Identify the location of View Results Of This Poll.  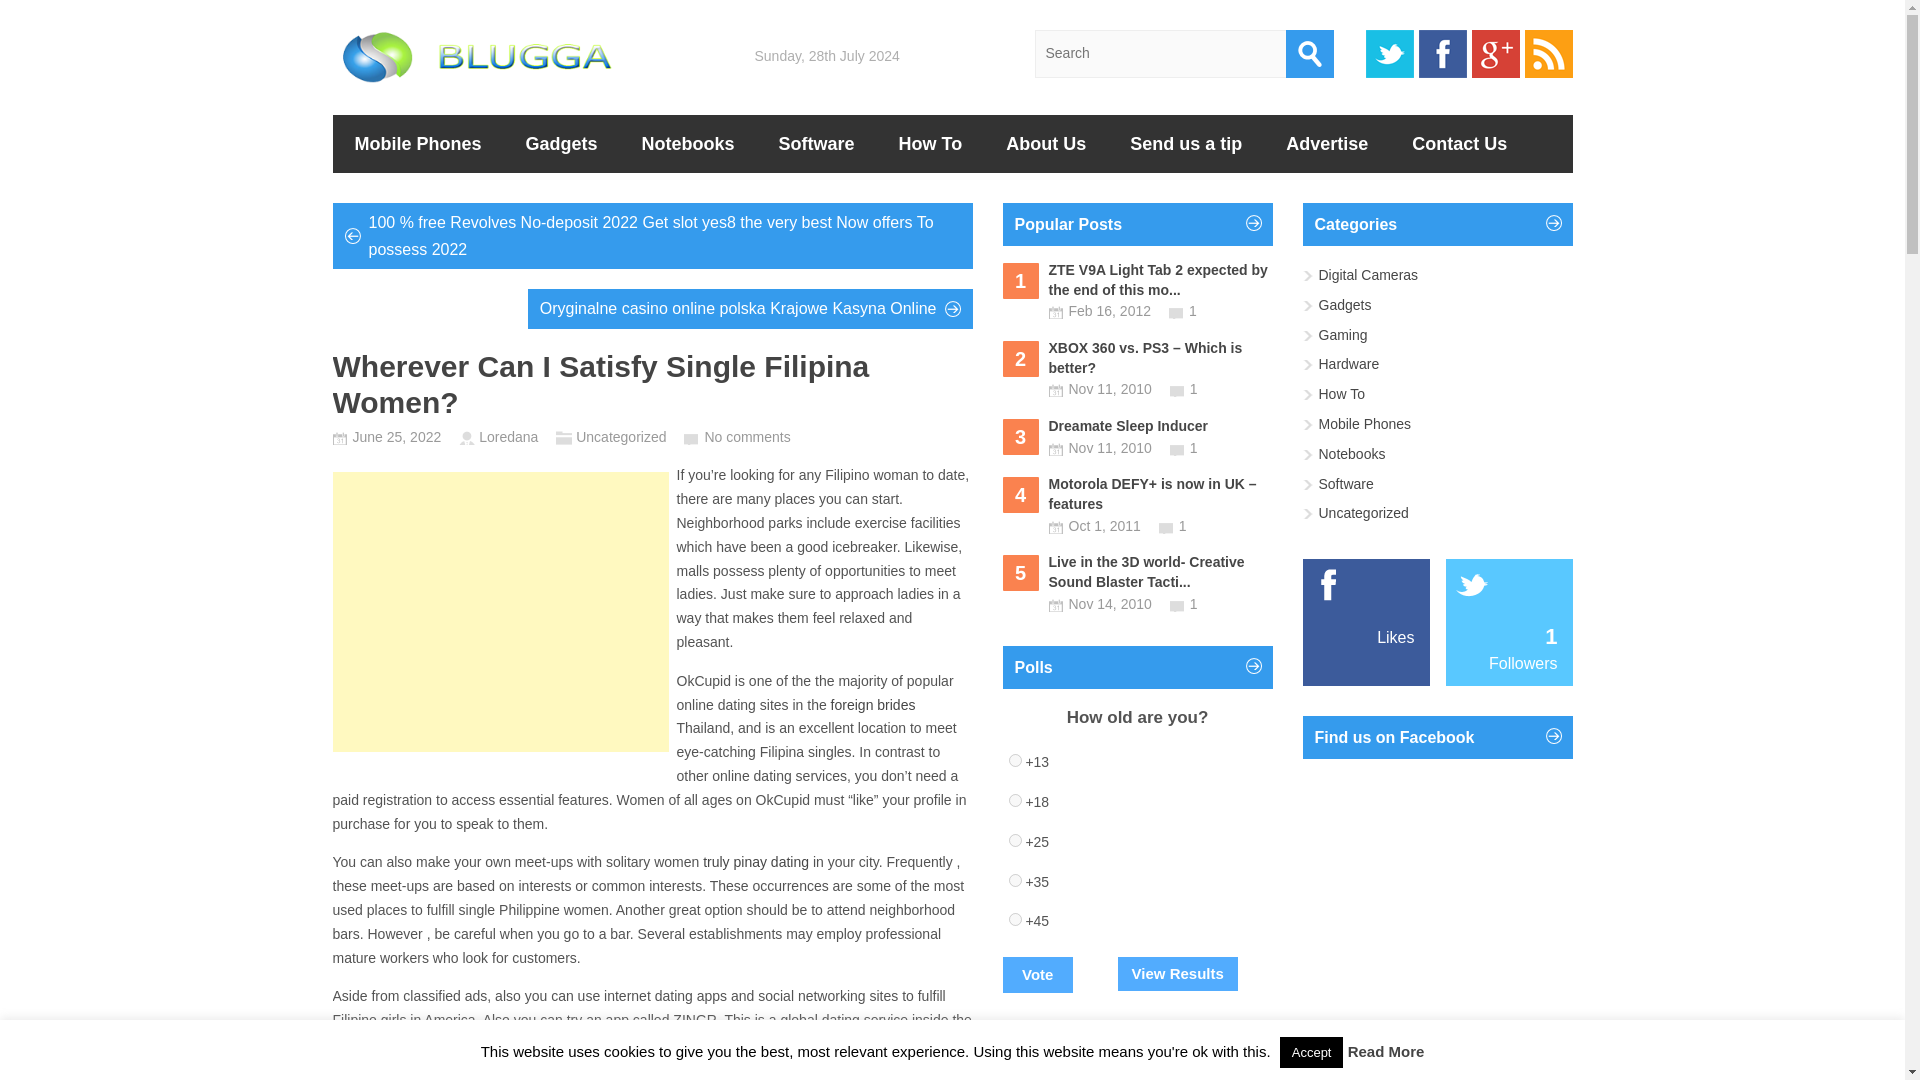
(1178, 974).